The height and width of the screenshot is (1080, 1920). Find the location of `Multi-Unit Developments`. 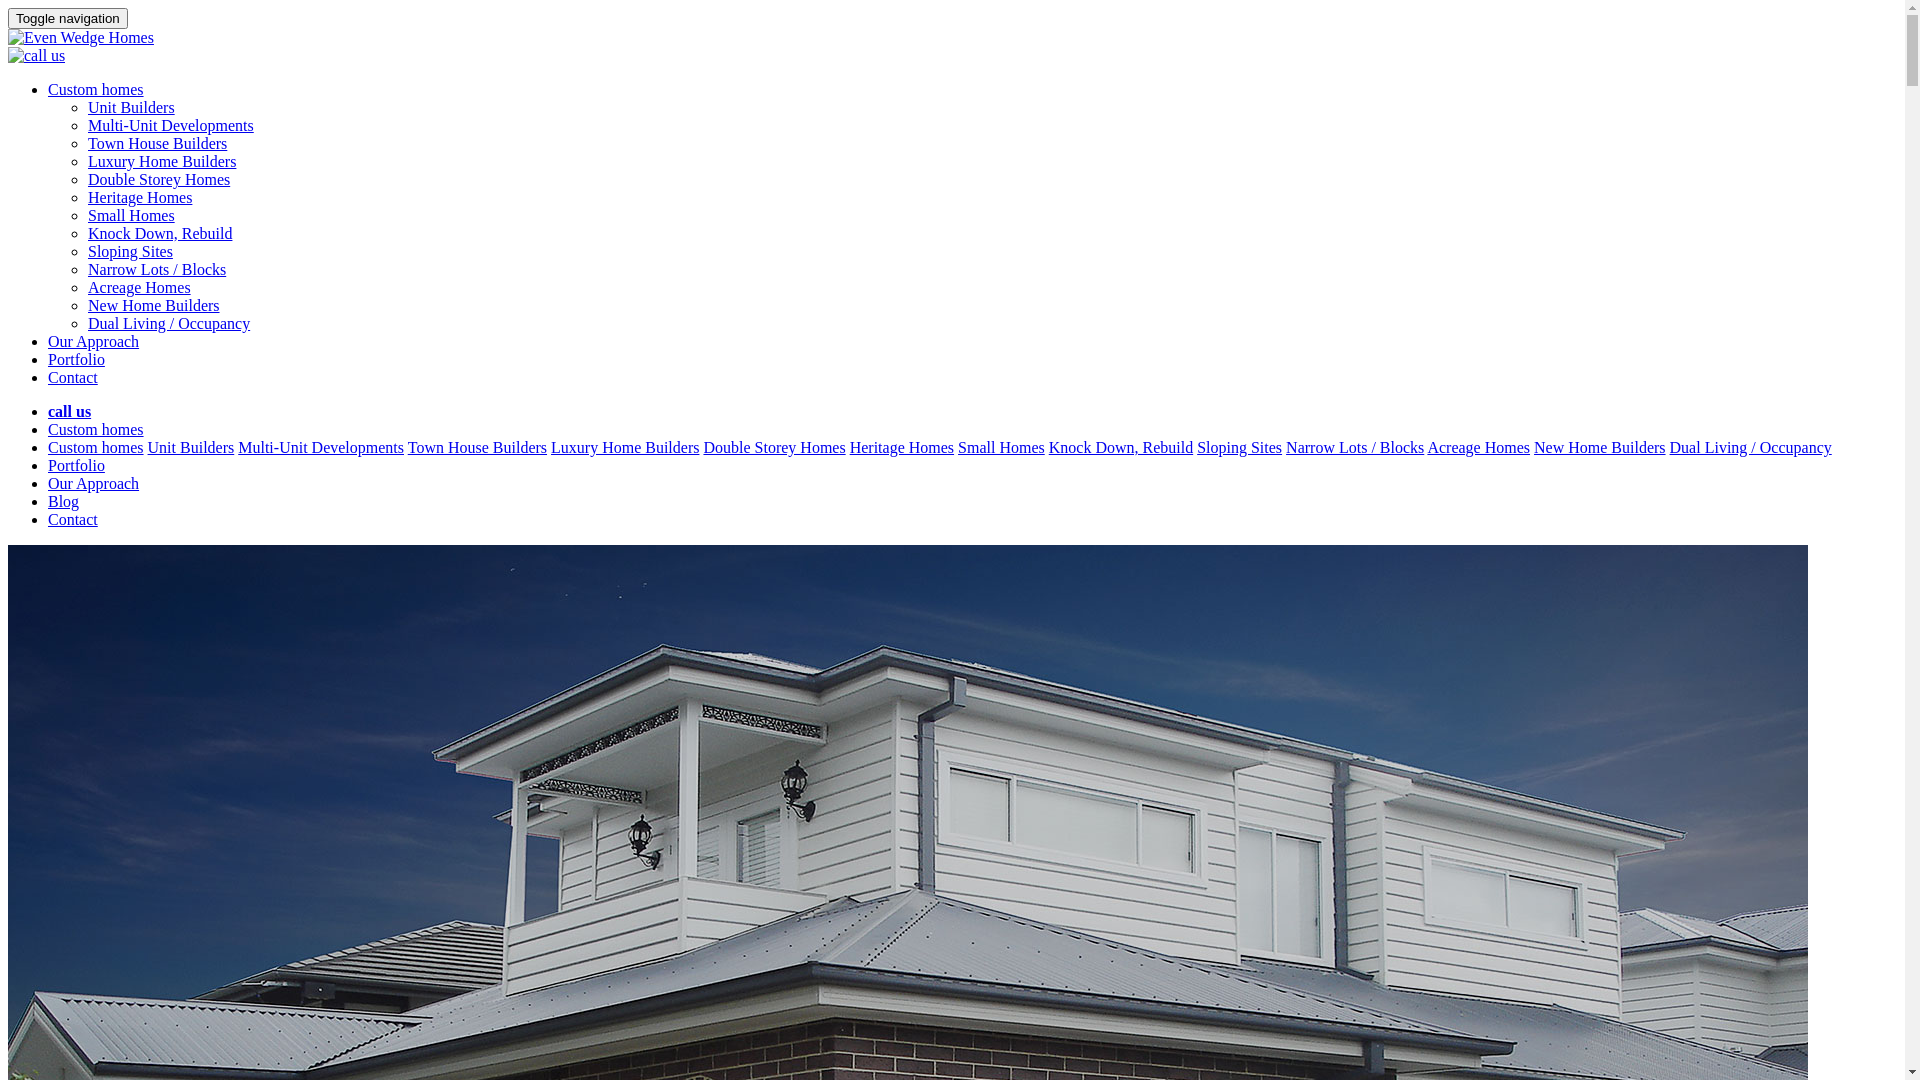

Multi-Unit Developments is located at coordinates (171, 126).